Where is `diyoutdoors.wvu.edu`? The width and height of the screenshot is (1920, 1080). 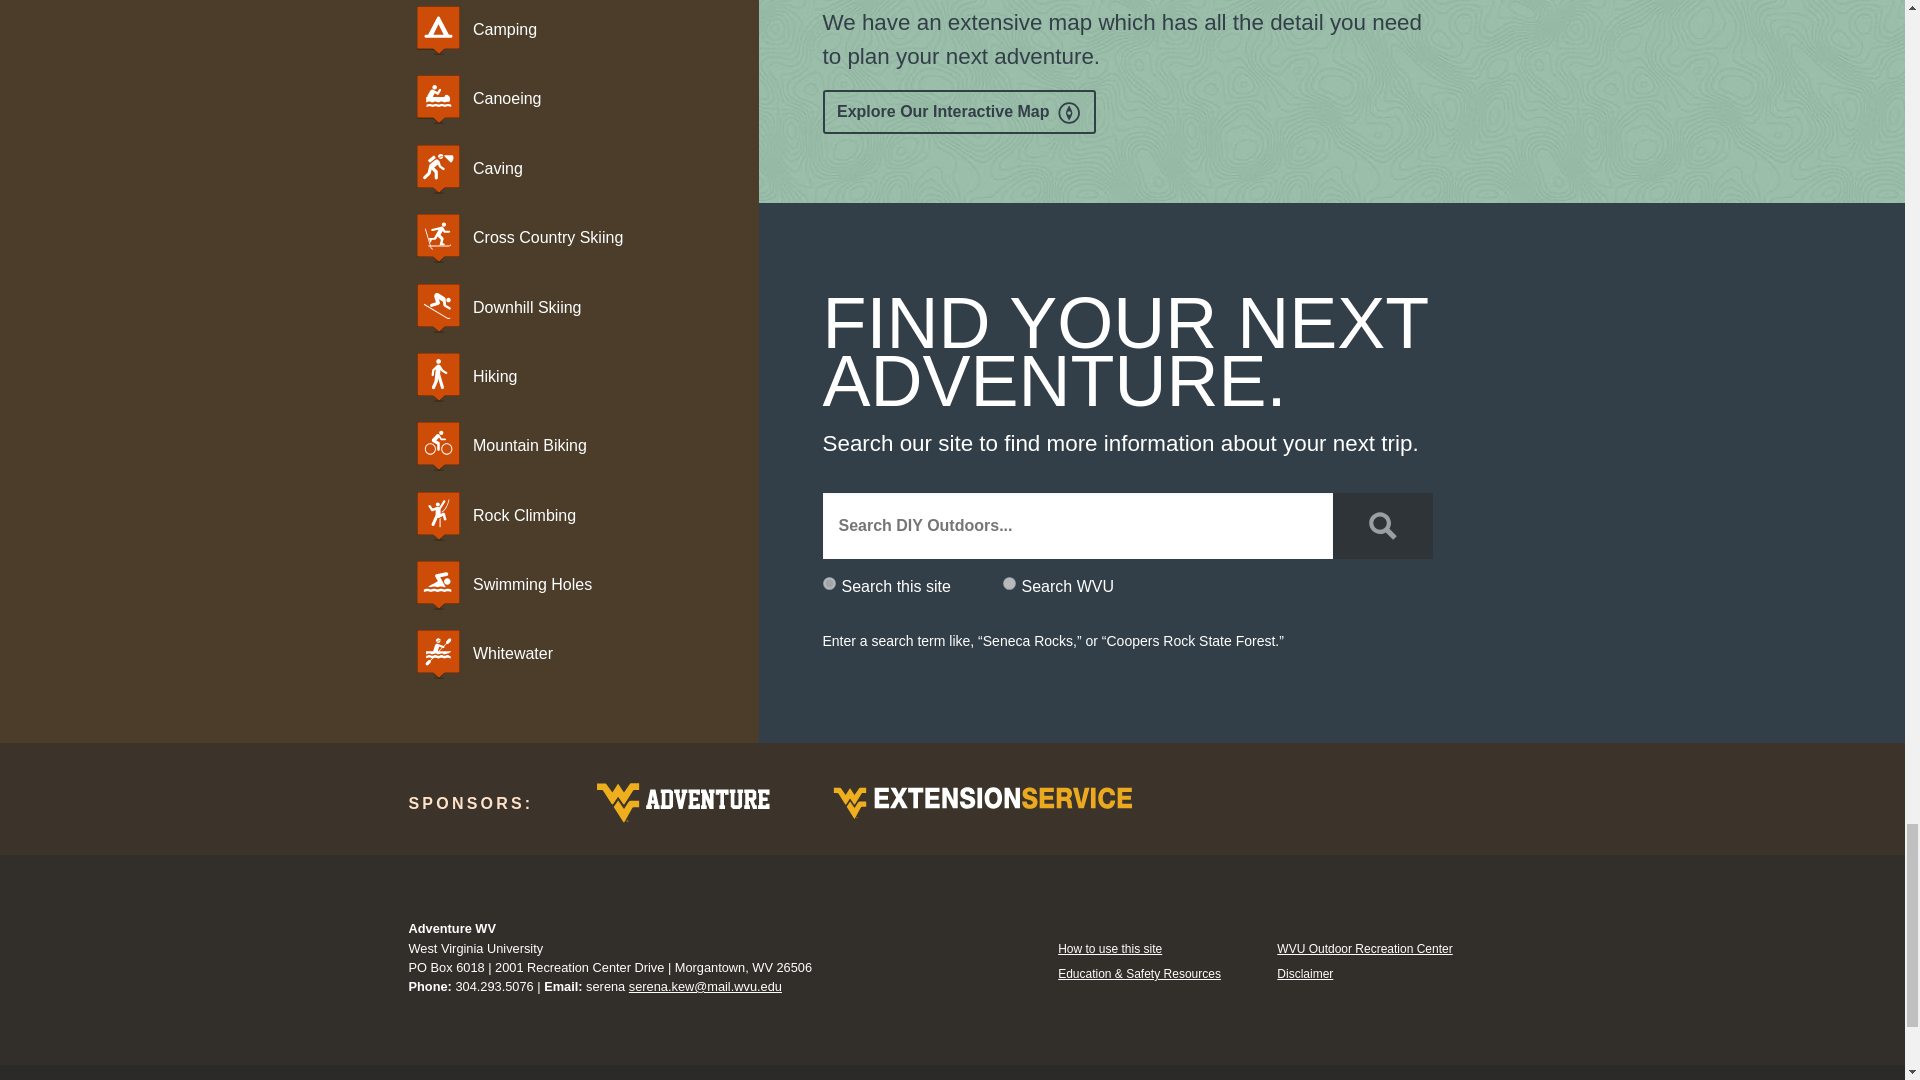 diyoutdoors.wvu.edu is located at coordinates (828, 582).